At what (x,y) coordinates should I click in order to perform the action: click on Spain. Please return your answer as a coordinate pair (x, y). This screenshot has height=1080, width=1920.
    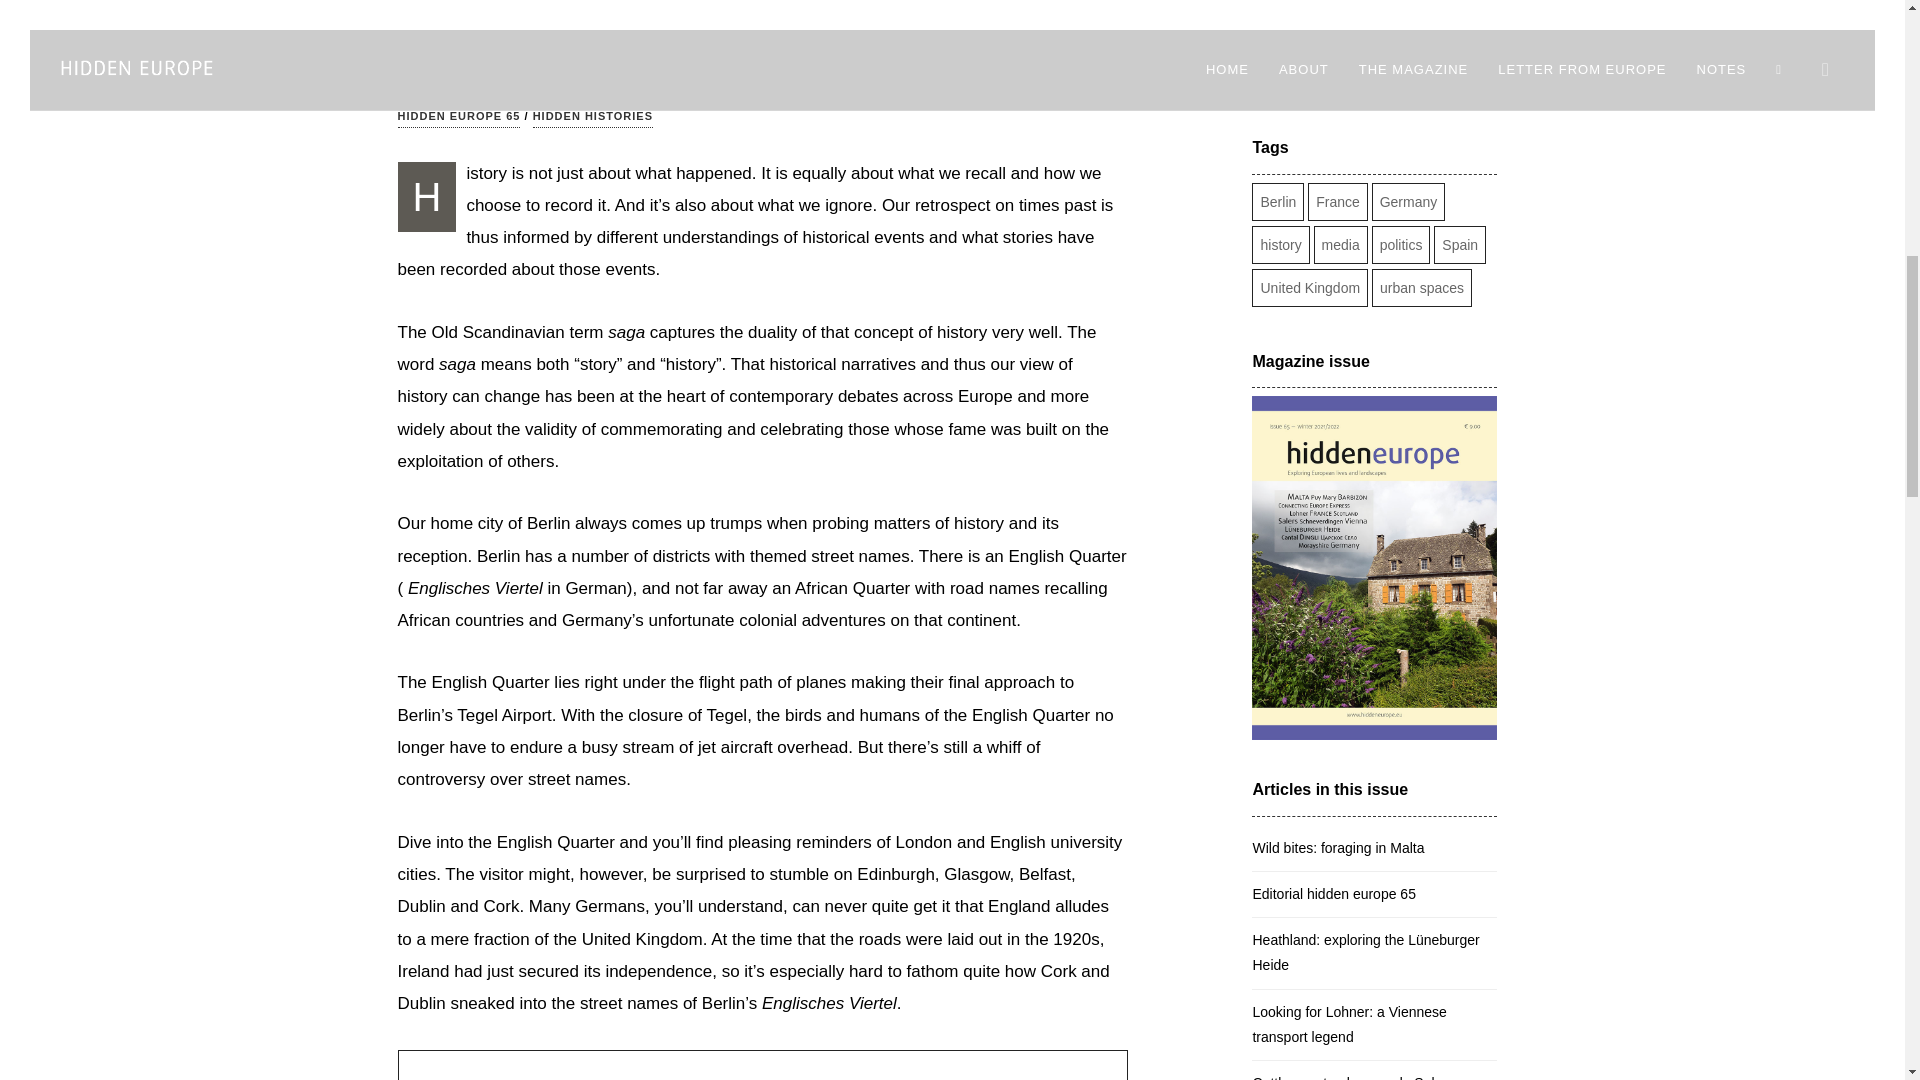
    Looking at the image, I should click on (1460, 244).